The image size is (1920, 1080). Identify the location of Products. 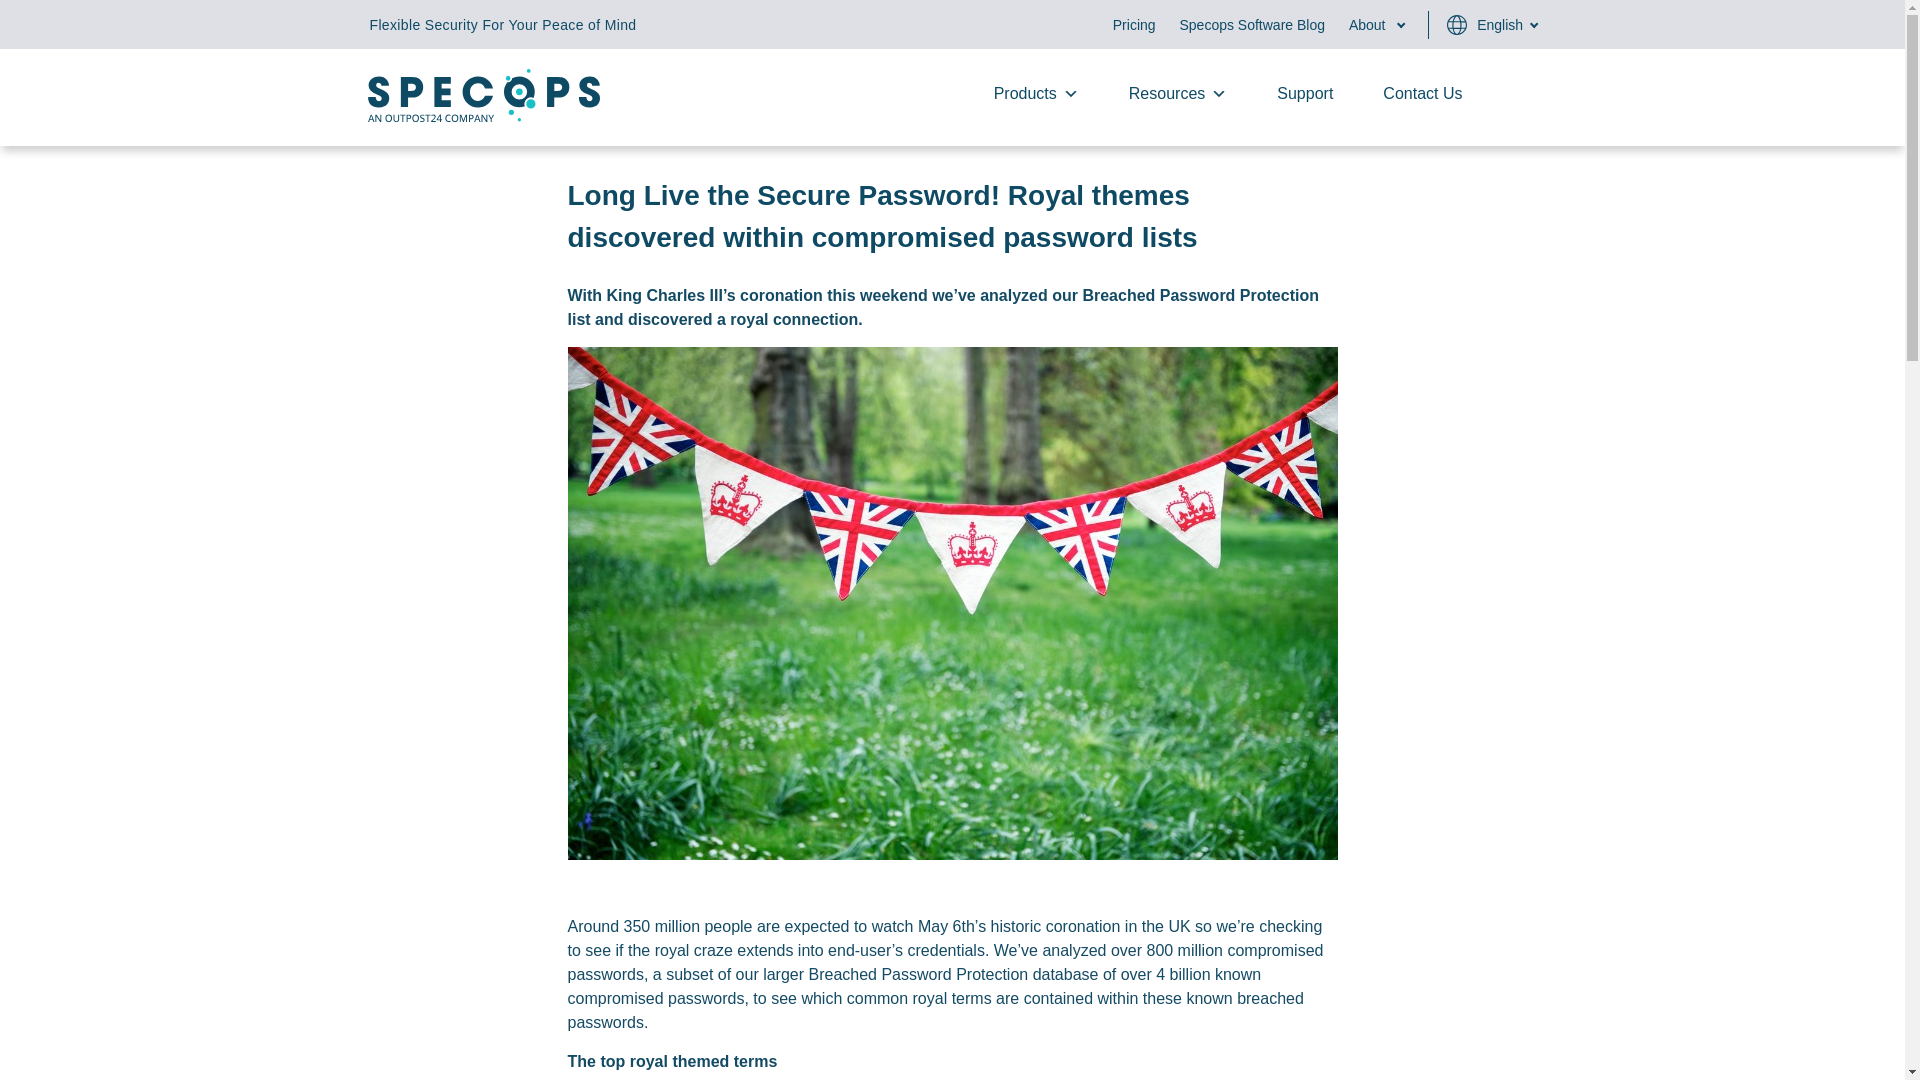
(1036, 94).